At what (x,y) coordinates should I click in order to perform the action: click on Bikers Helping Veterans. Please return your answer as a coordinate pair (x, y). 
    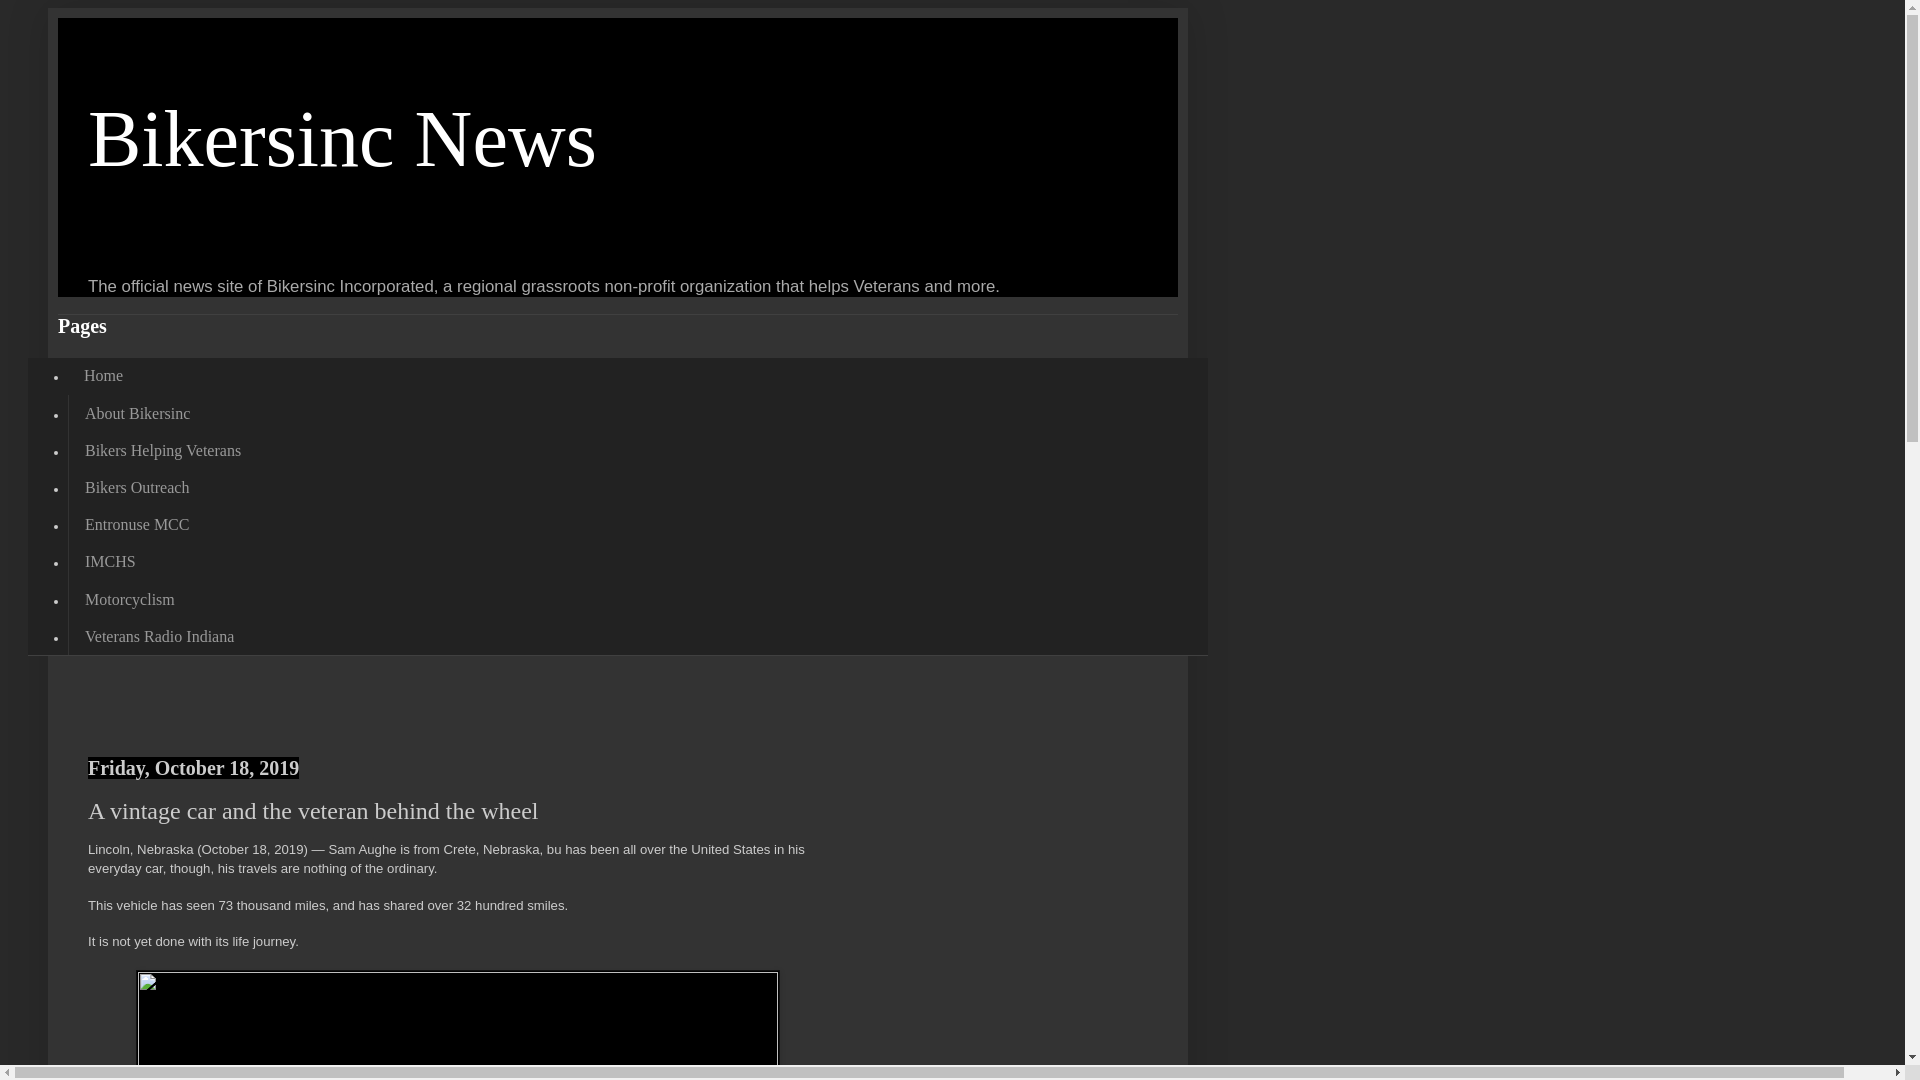
    Looking at the image, I should click on (162, 450).